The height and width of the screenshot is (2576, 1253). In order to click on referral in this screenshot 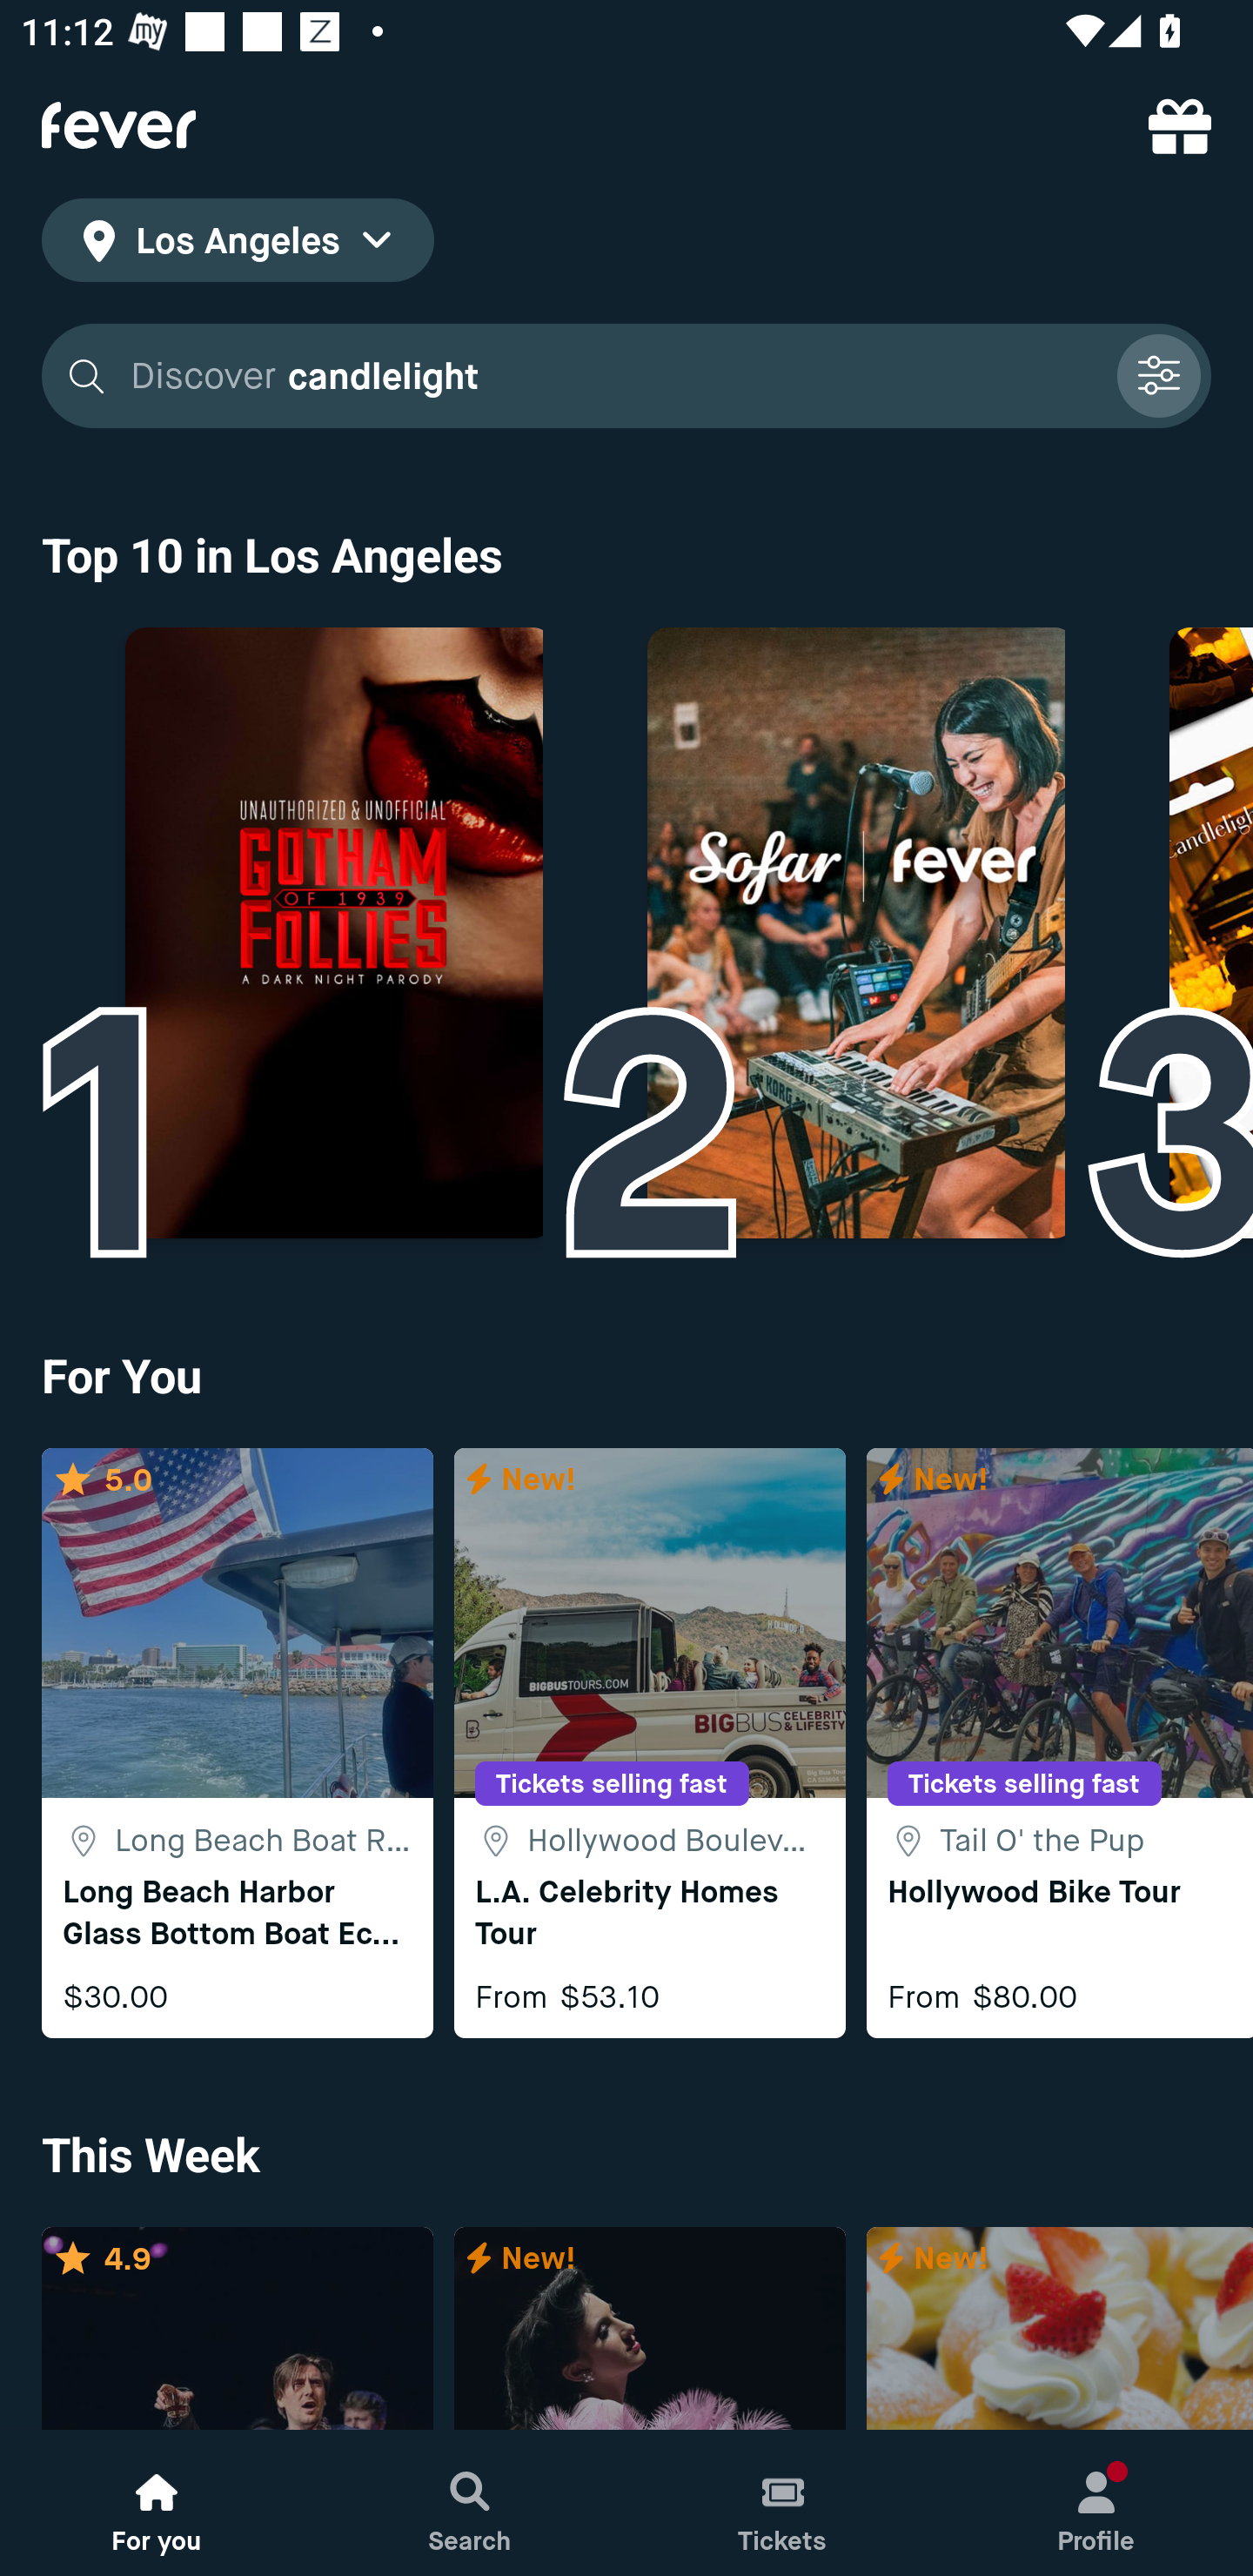, I will do `click(1180, 125)`.